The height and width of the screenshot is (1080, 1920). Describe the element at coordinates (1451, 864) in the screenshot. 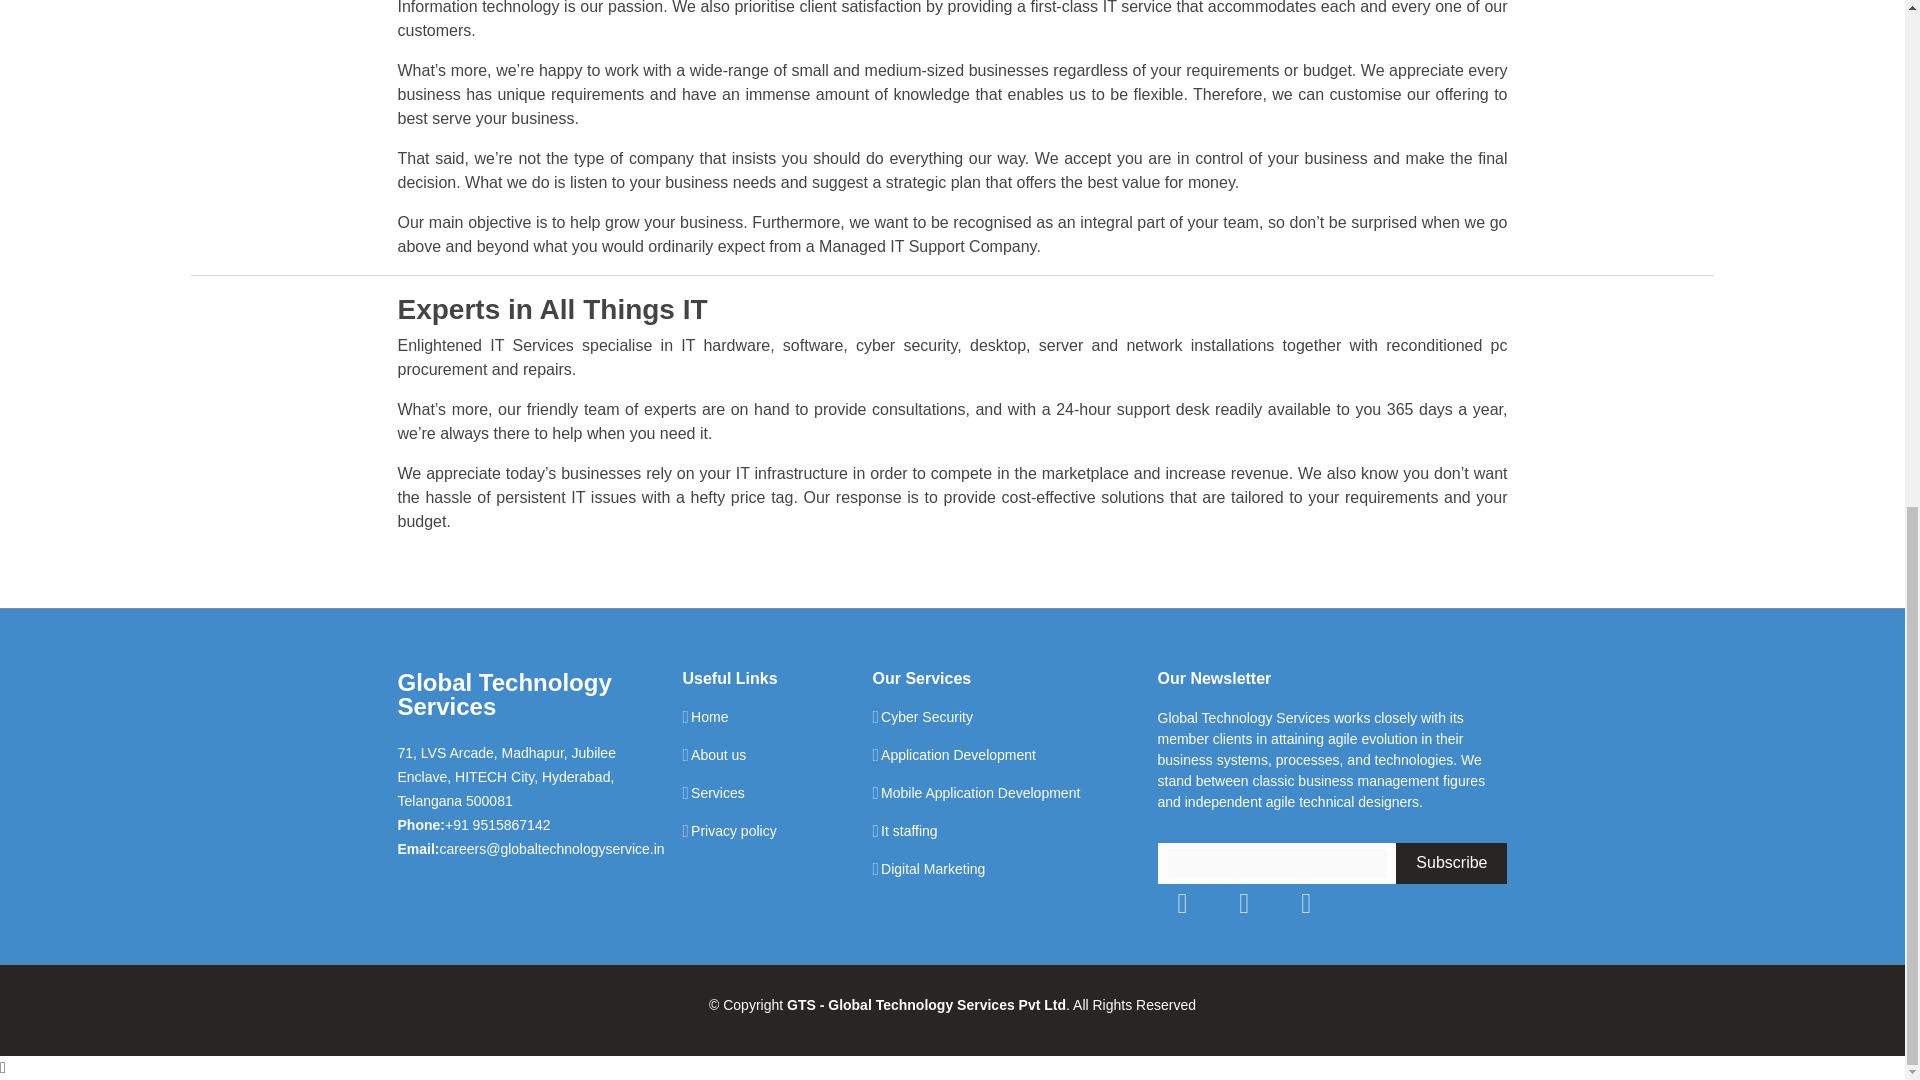

I see `Subscribe` at that location.